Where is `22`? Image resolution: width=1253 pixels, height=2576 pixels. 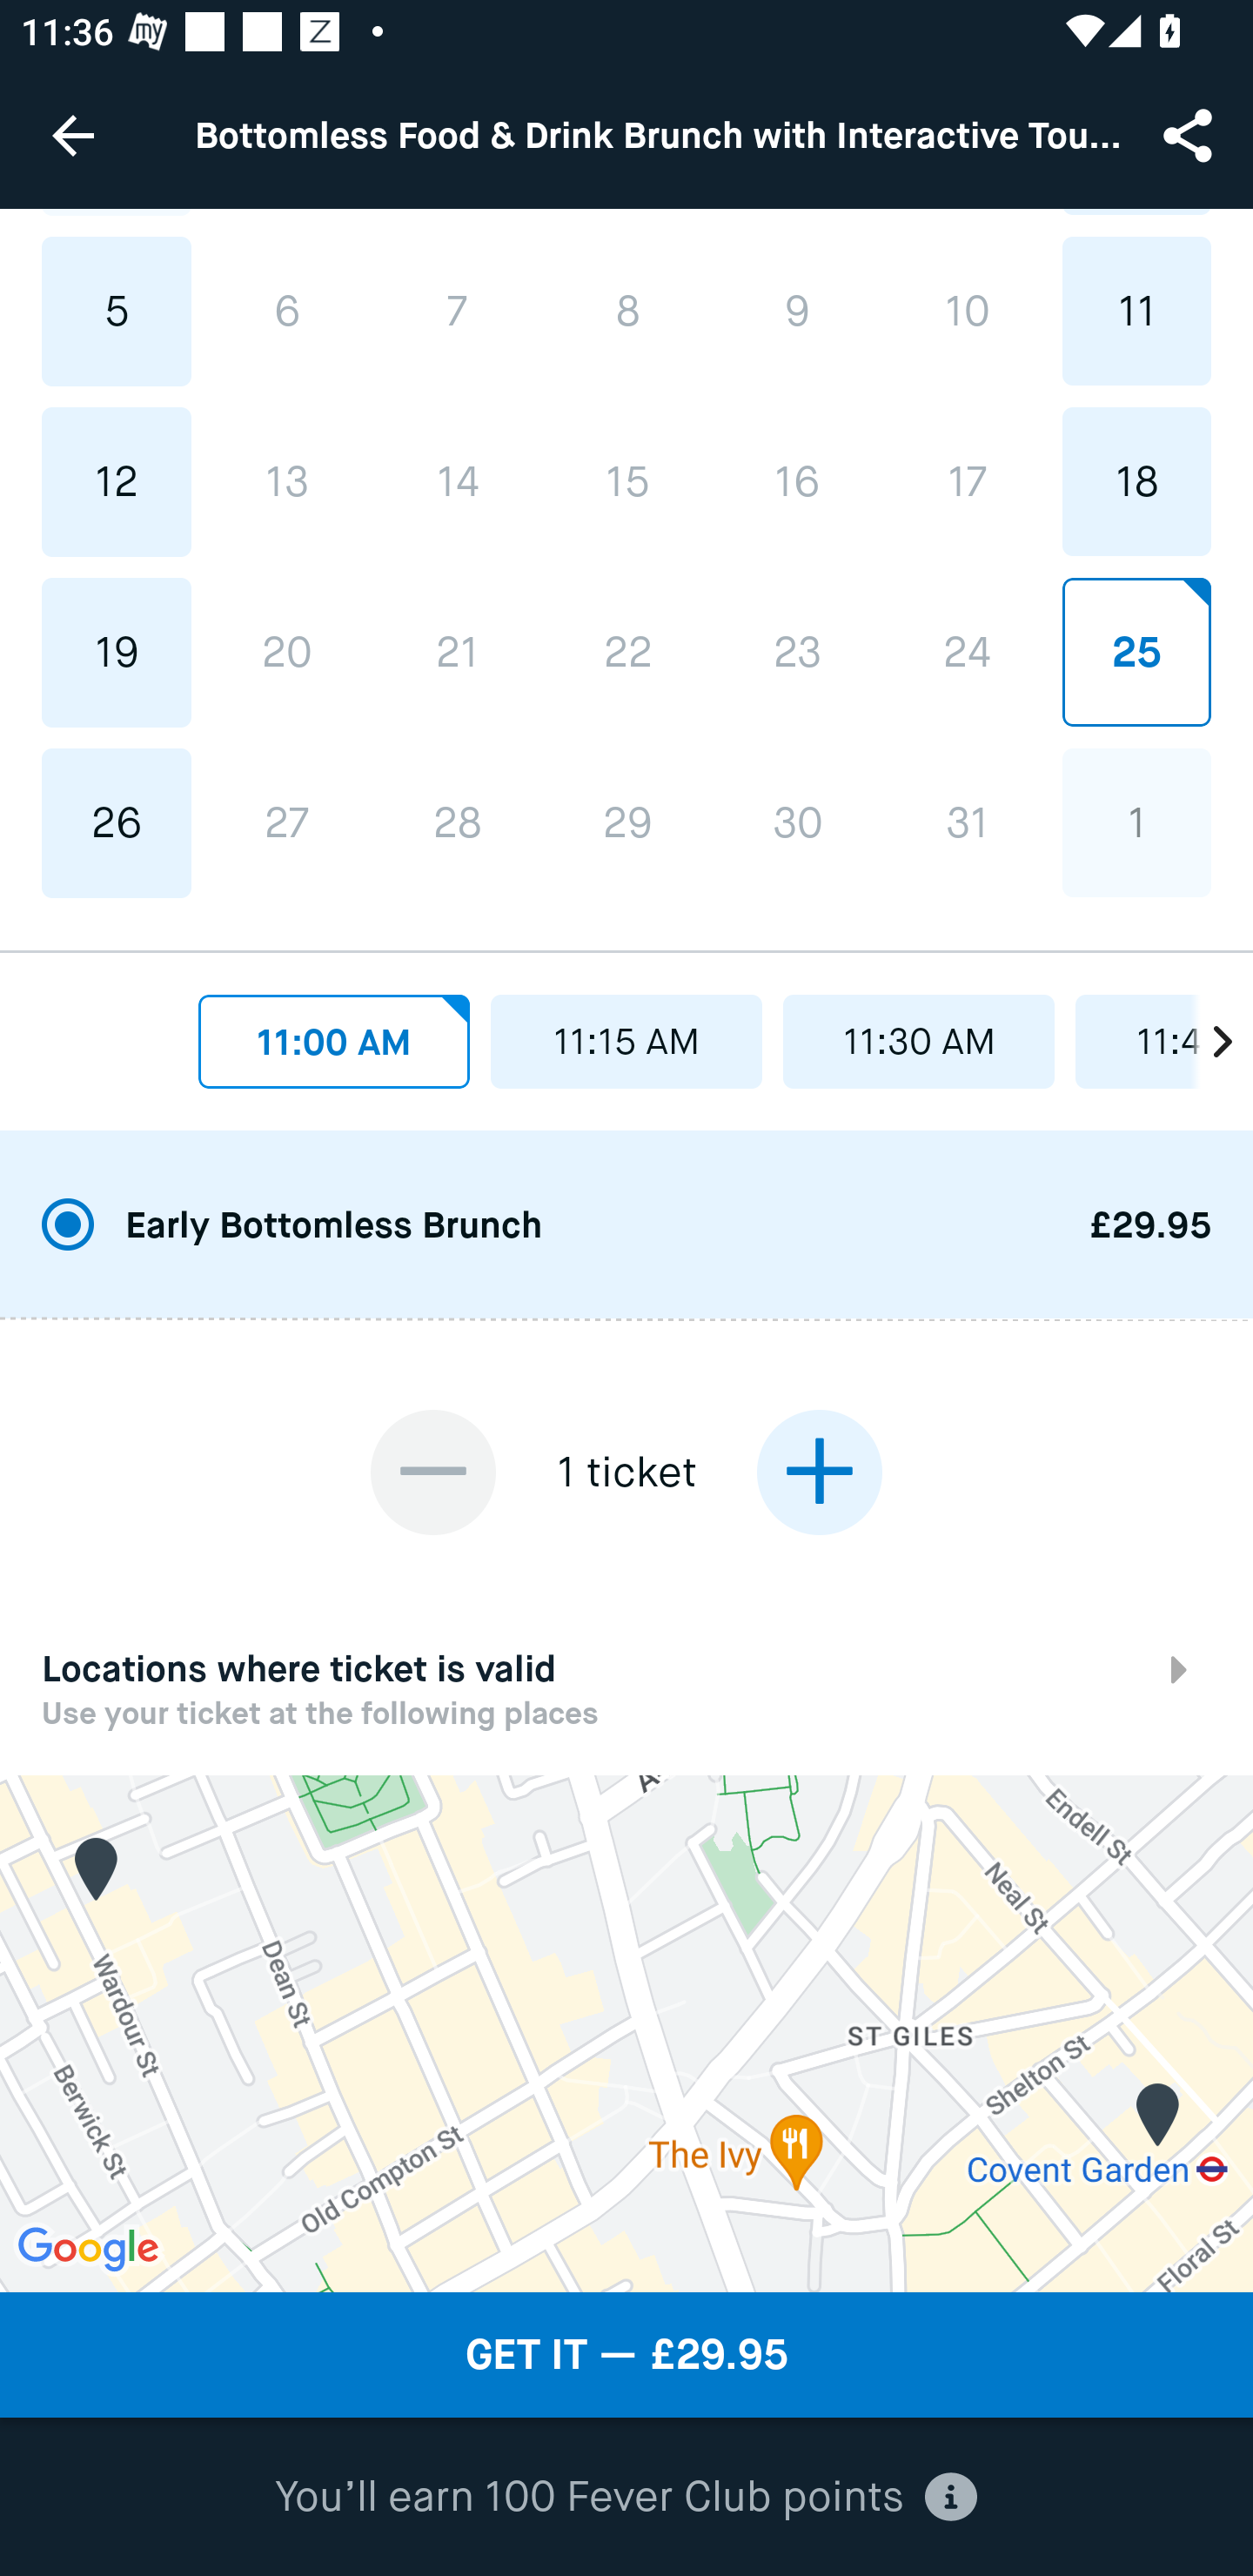 22 is located at coordinates (627, 651).